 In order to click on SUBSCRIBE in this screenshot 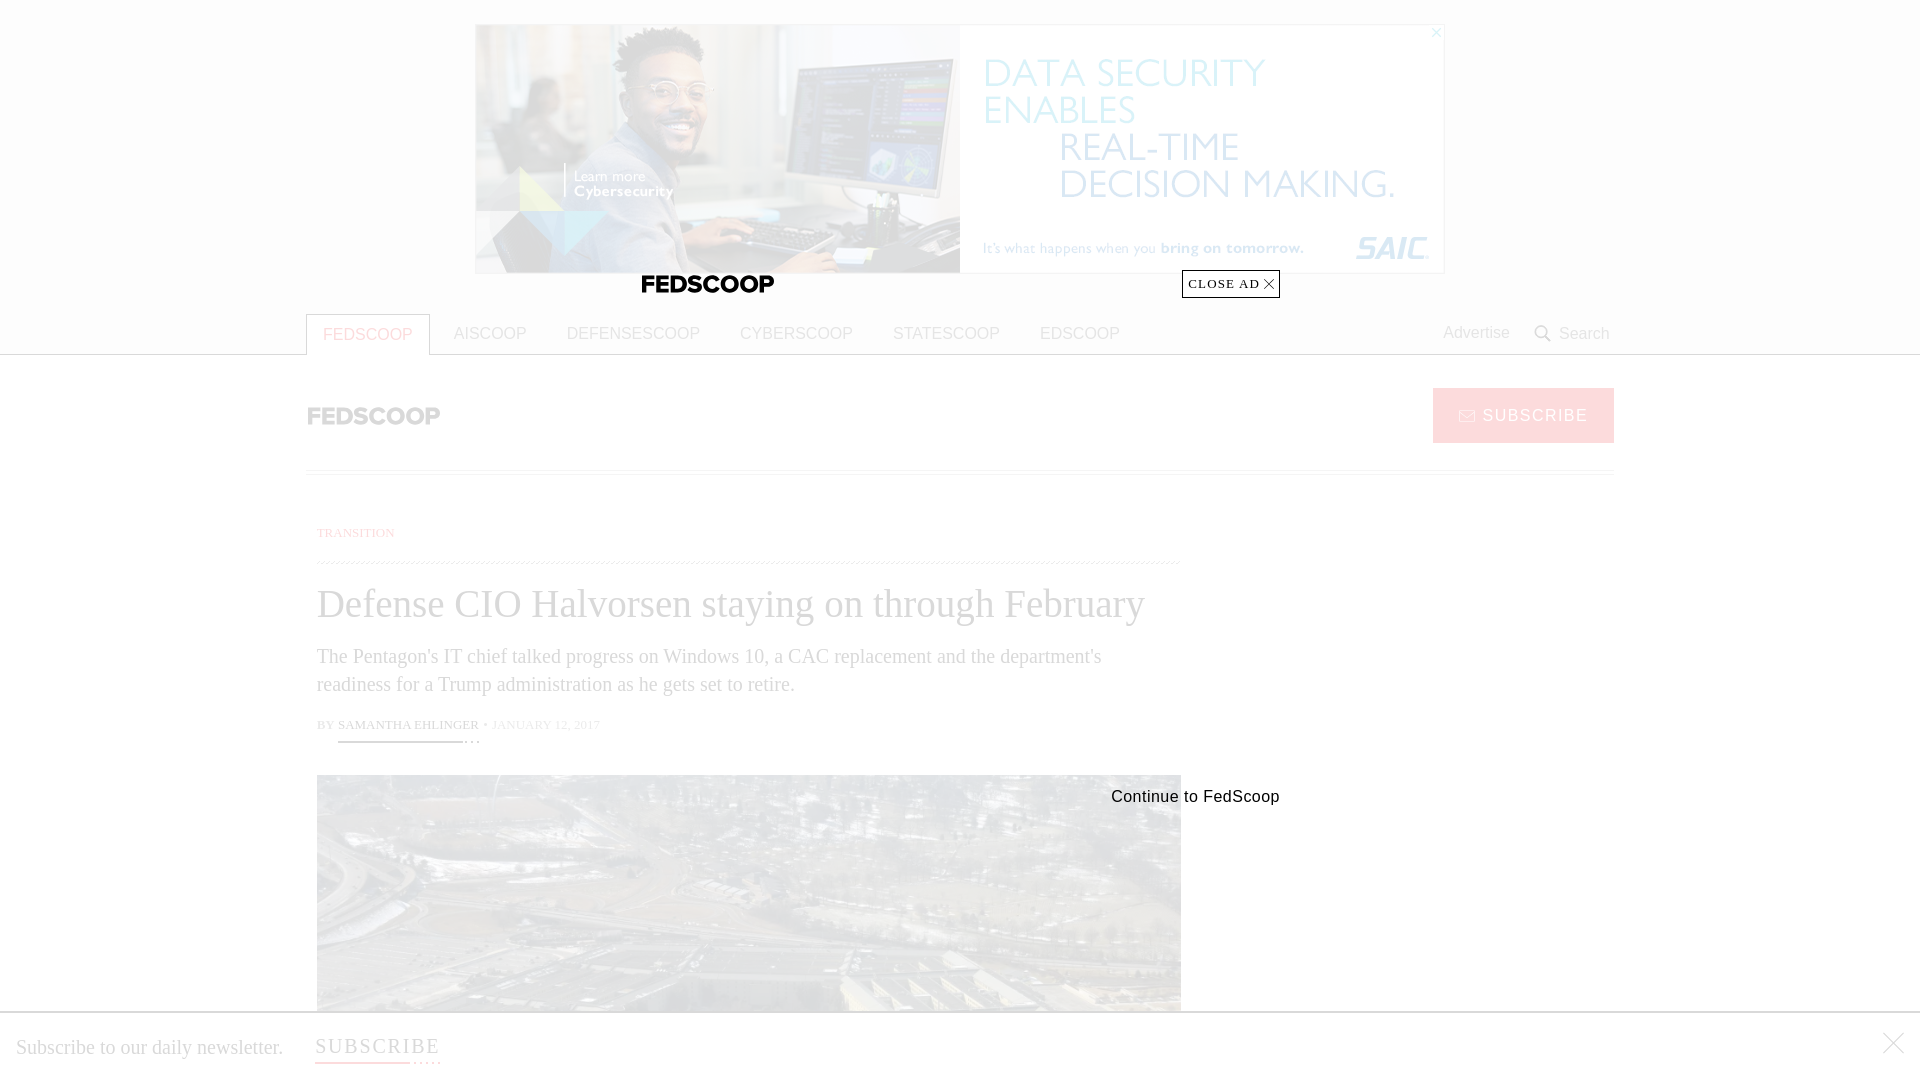, I will do `click(1523, 414)`.